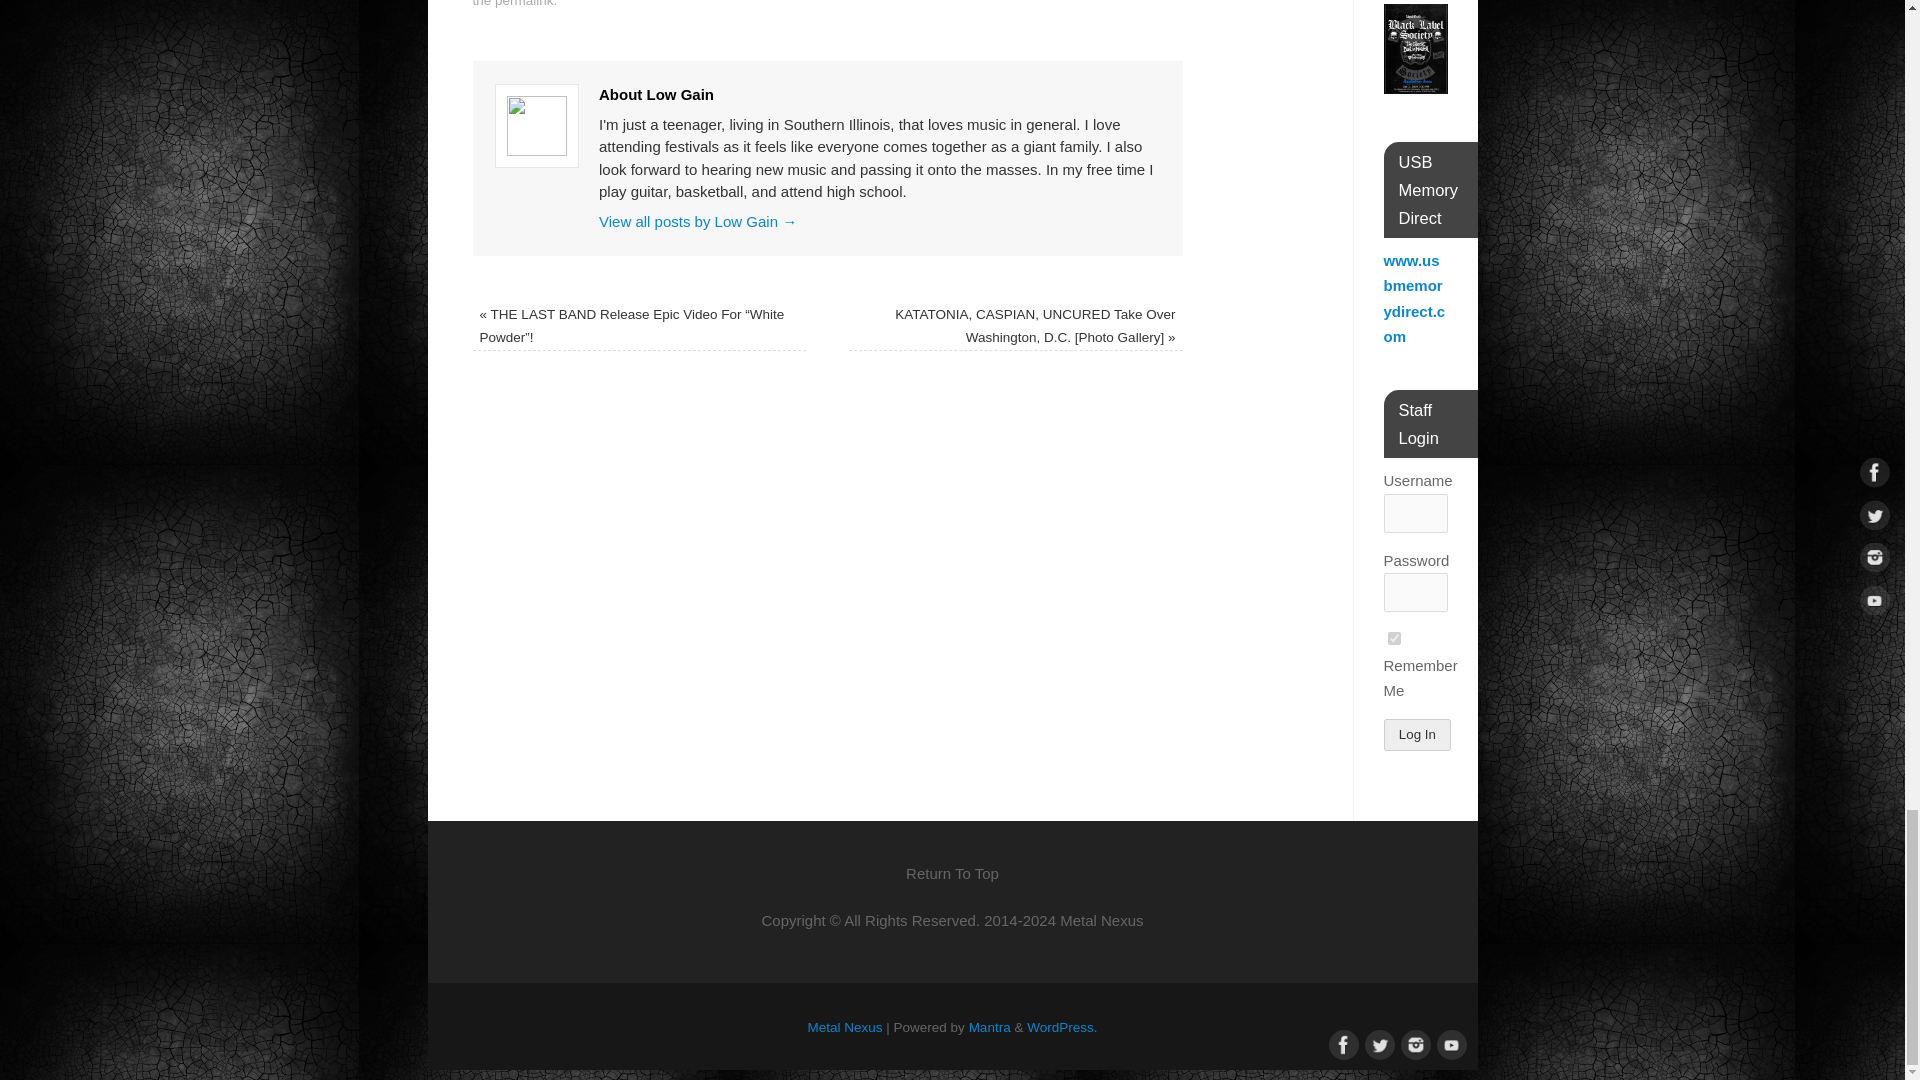 Image resolution: width=1920 pixels, height=1080 pixels. I want to click on Log In, so click(1418, 734).